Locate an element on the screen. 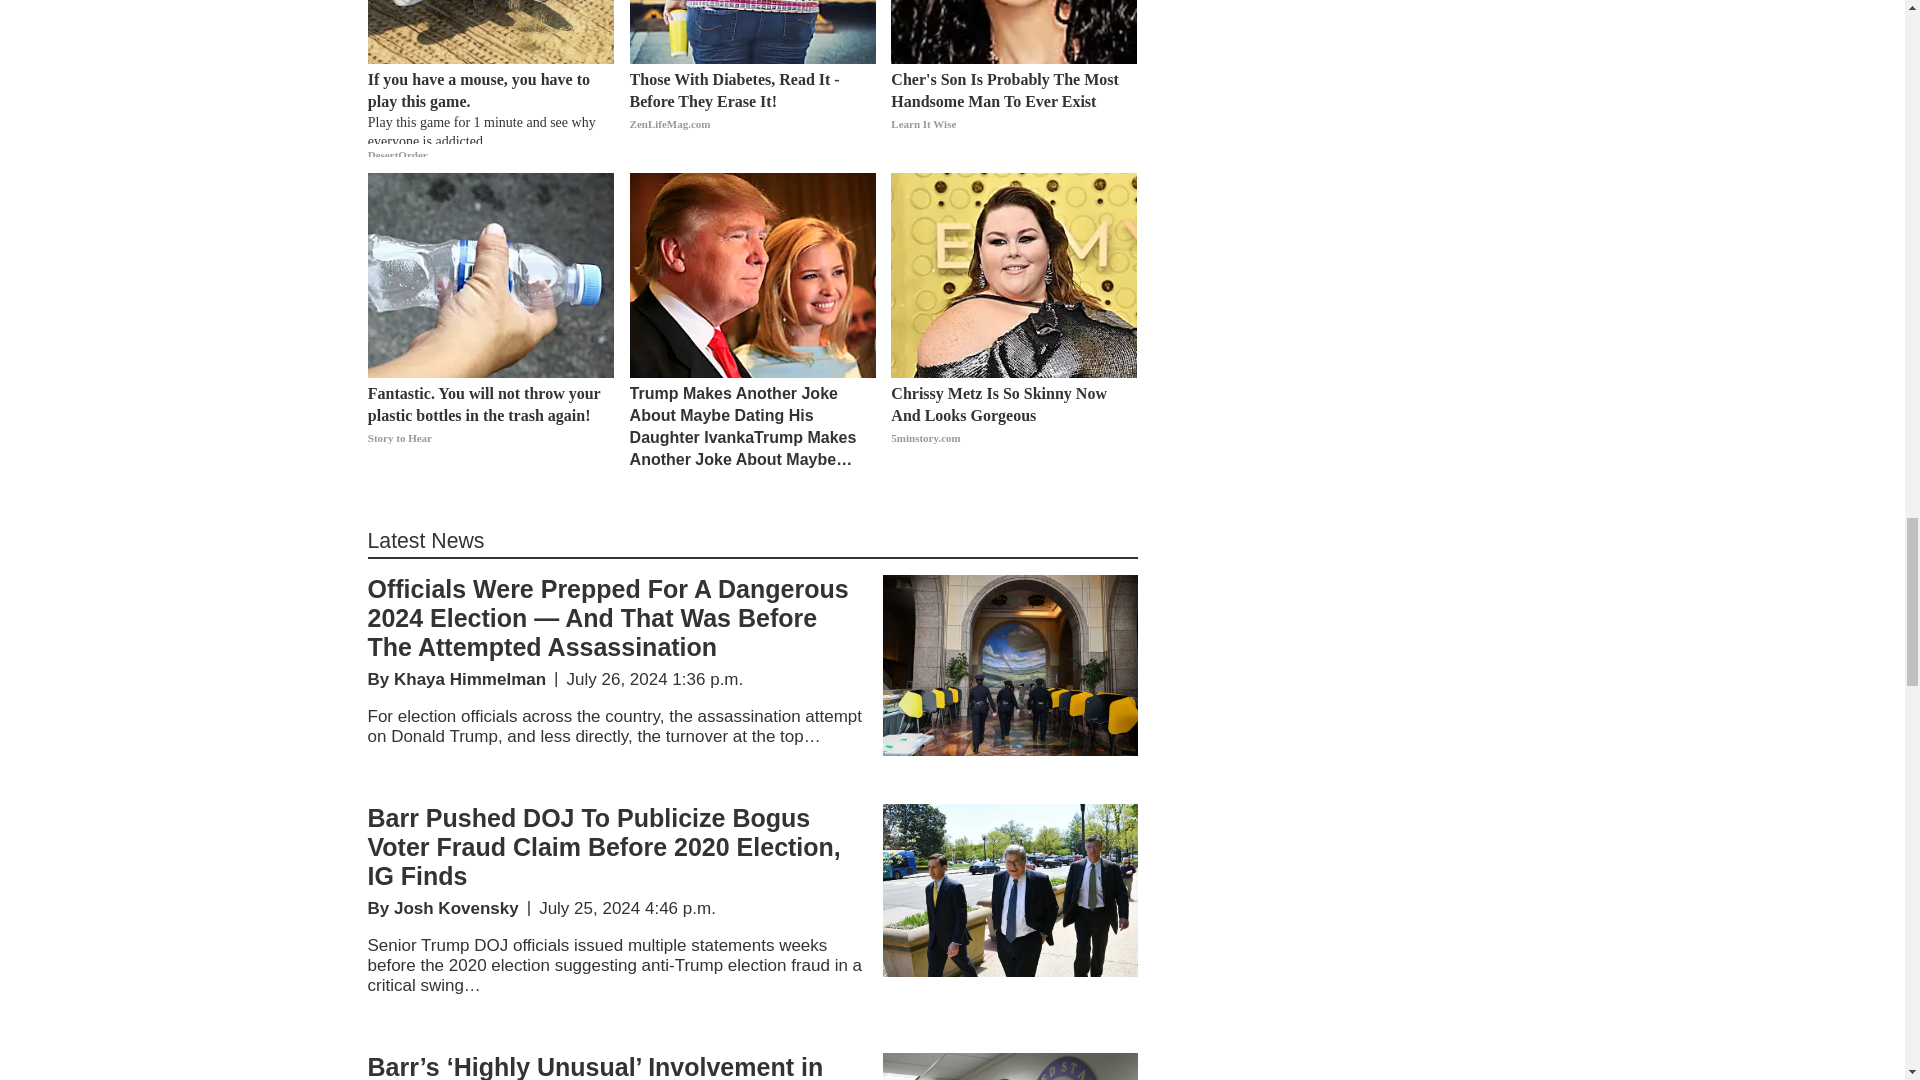 This screenshot has width=1920, height=1080. Cher's Son Is Probably The Most Handsome Man To Ever Exist is located at coordinates (1013, 112).